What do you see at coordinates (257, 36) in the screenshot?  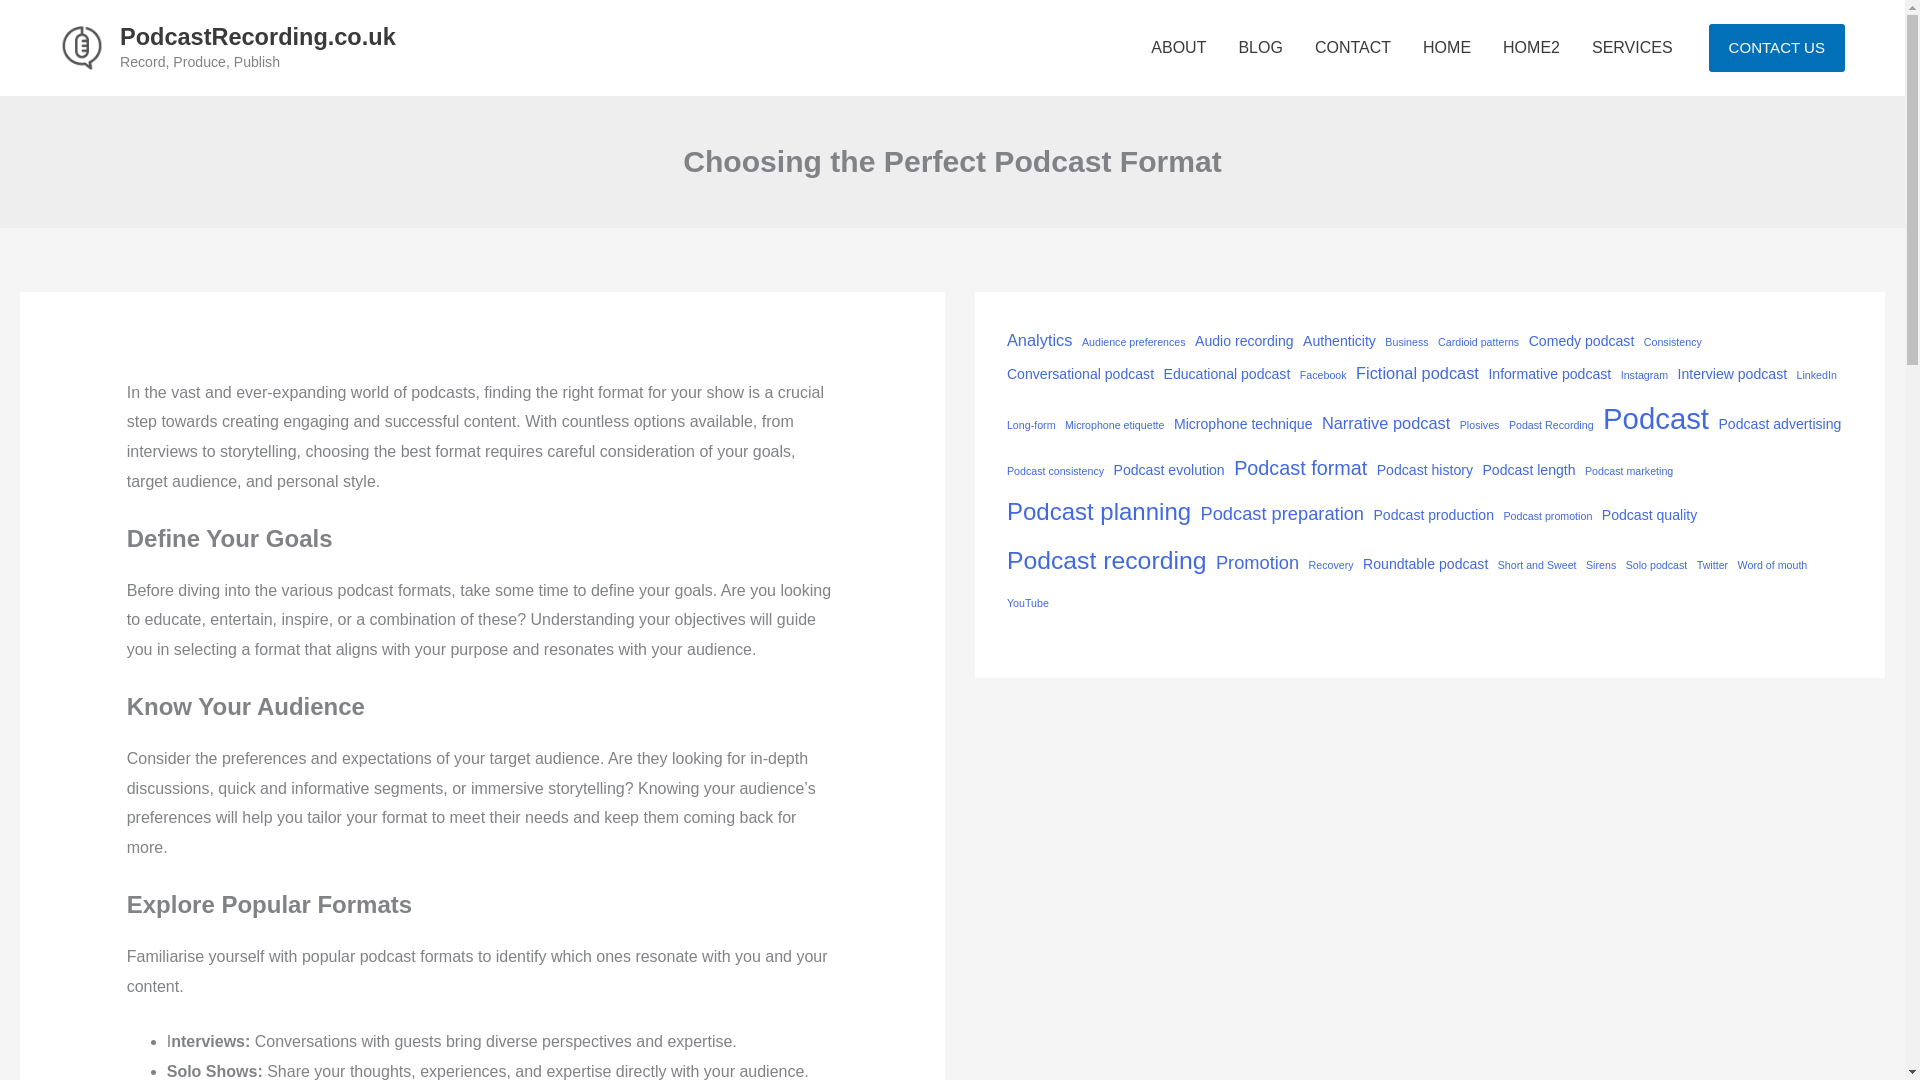 I see `PodcastRecording.co.uk` at bounding box center [257, 36].